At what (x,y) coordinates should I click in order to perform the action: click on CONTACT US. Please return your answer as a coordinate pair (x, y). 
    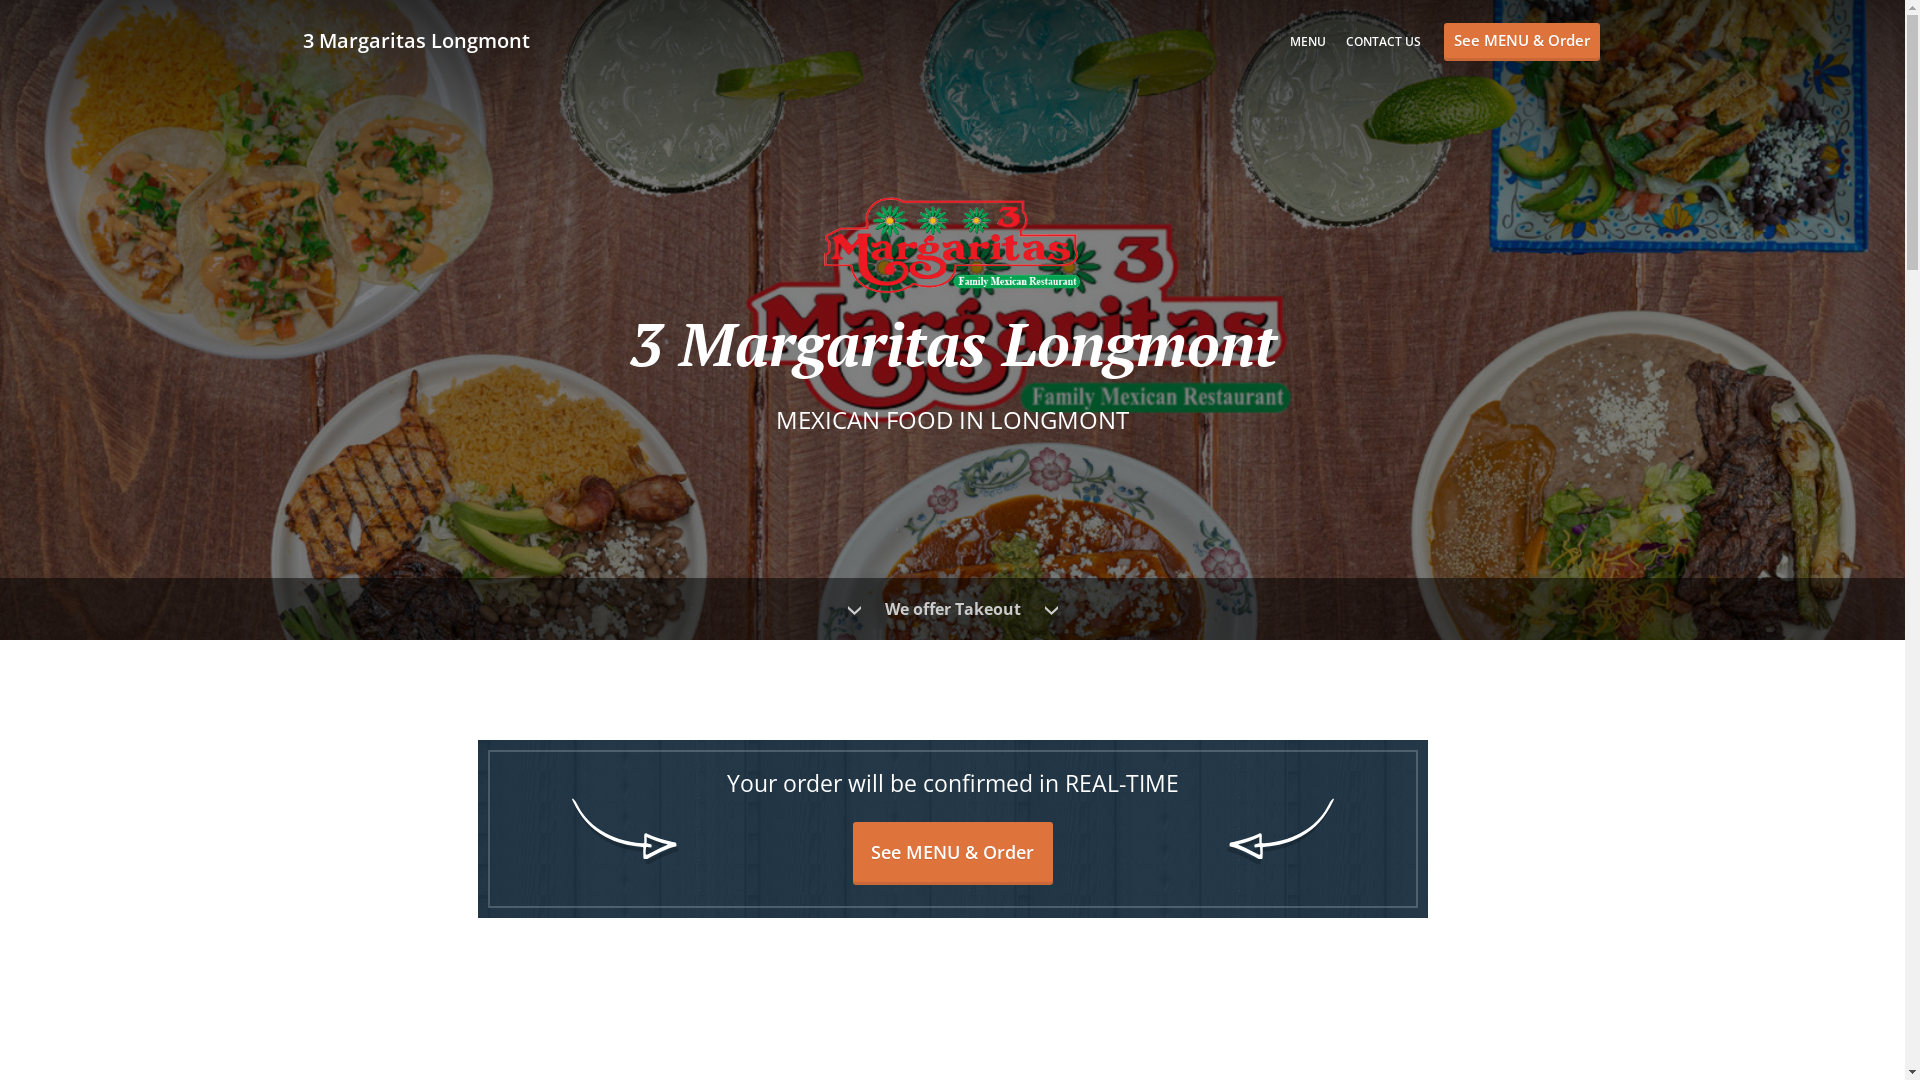
    Looking at the image, I should click on (1384, 42).